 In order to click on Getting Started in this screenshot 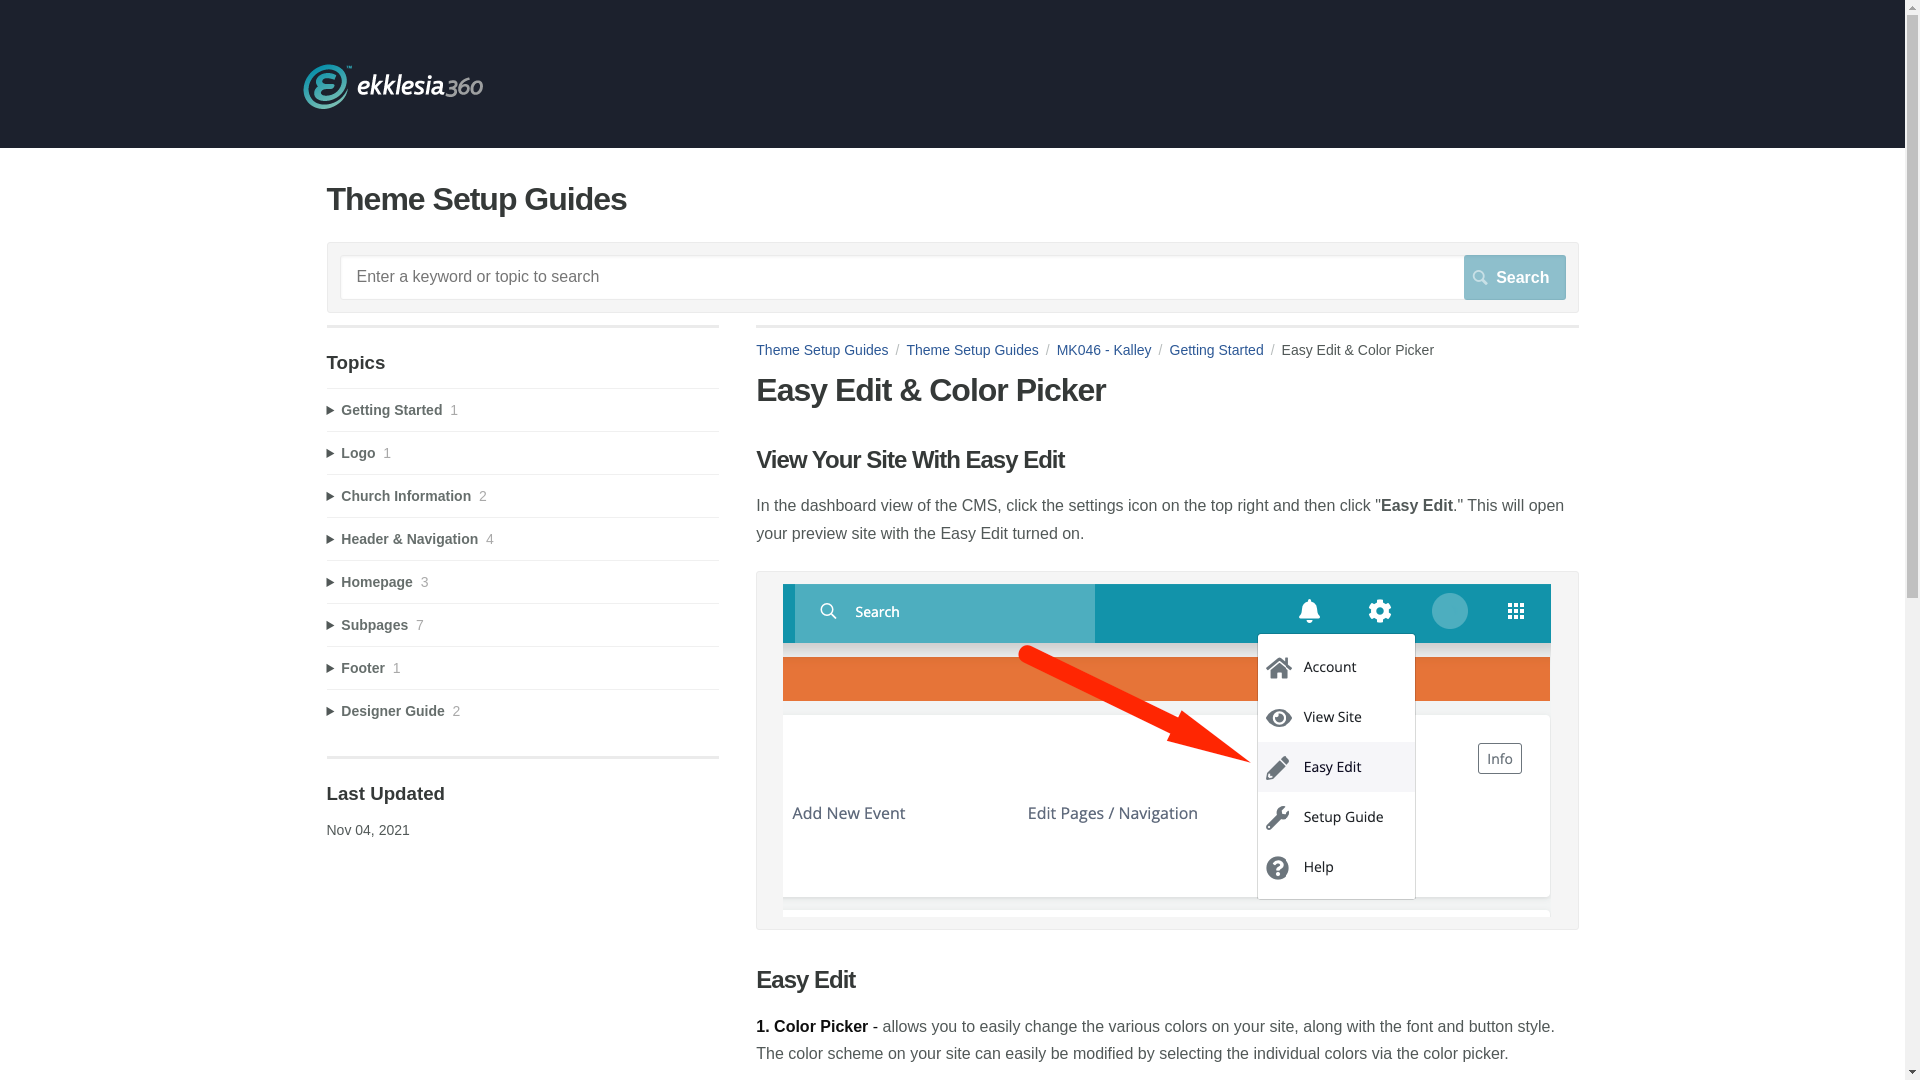, I will do `click(1226, 350)`.